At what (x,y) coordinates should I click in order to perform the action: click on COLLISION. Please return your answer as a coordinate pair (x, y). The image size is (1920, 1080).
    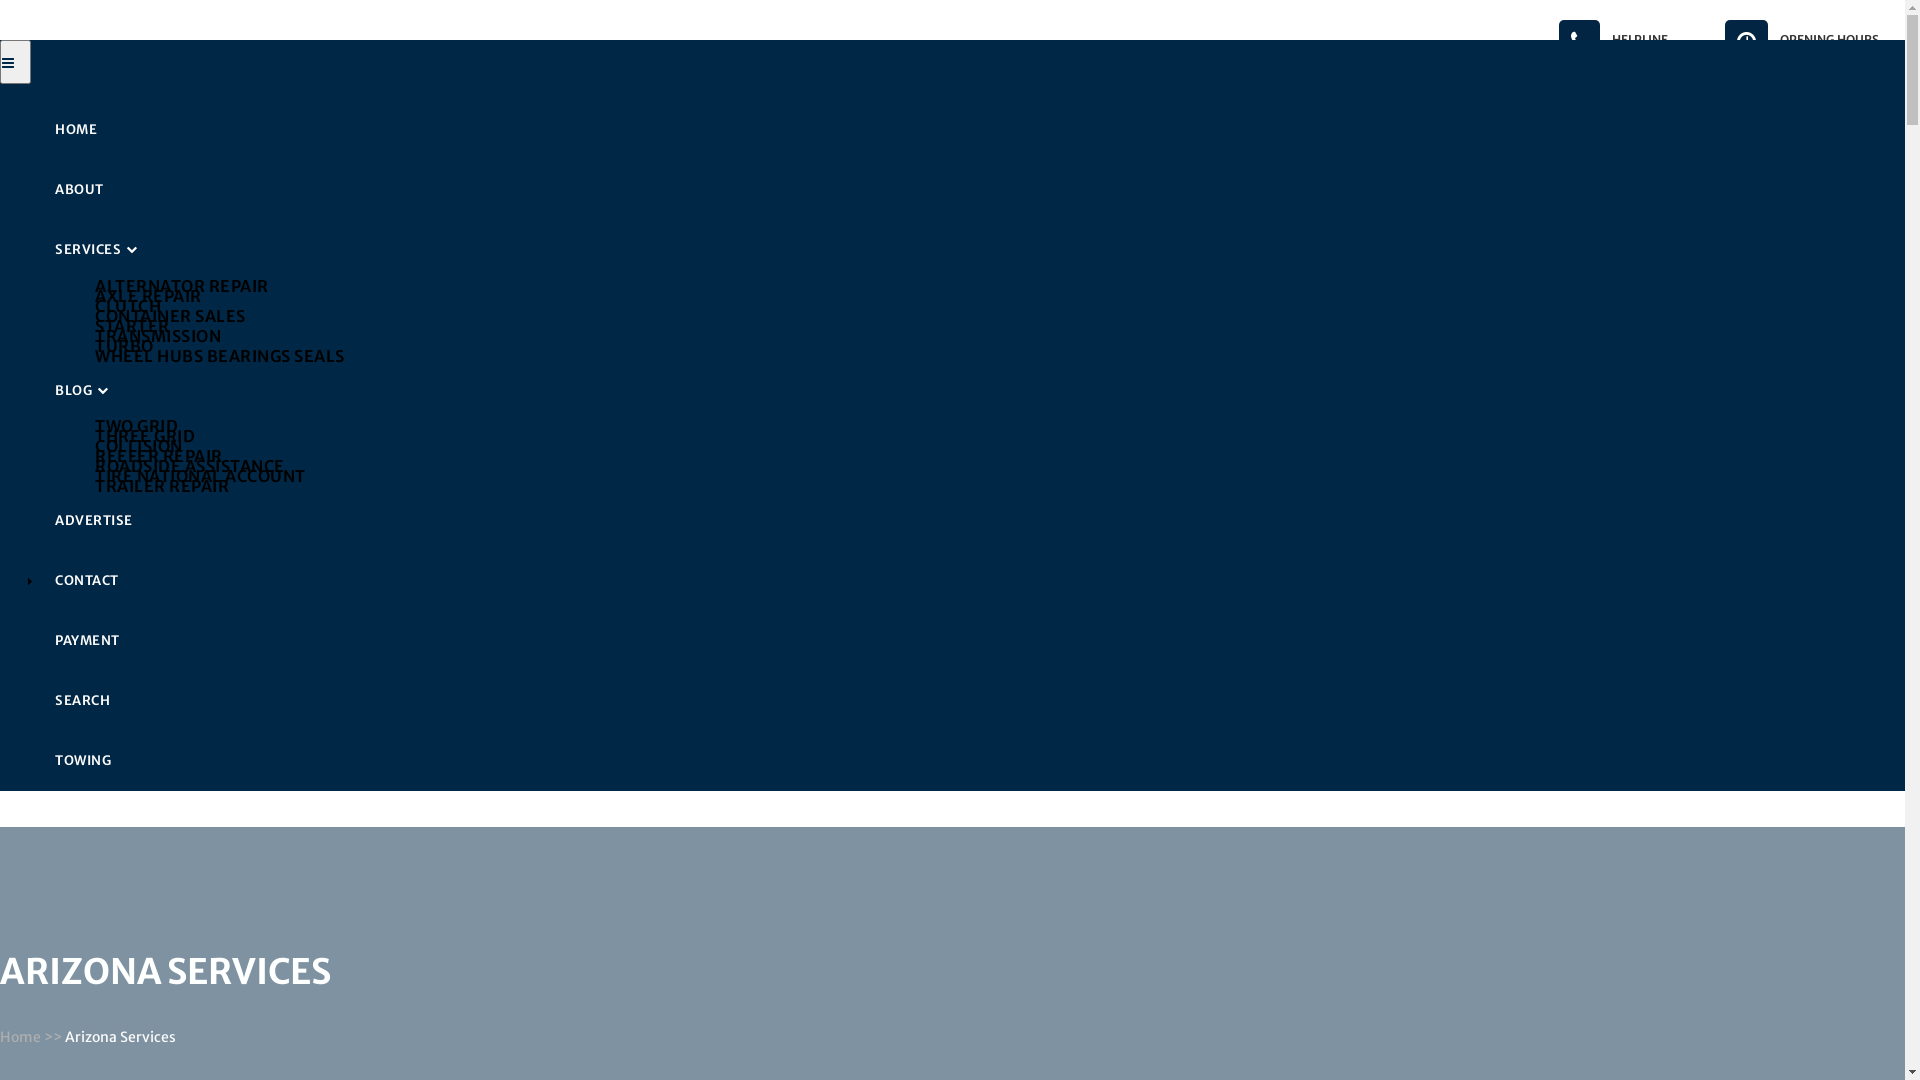
    Looking at the image, I should click on (992, 446).